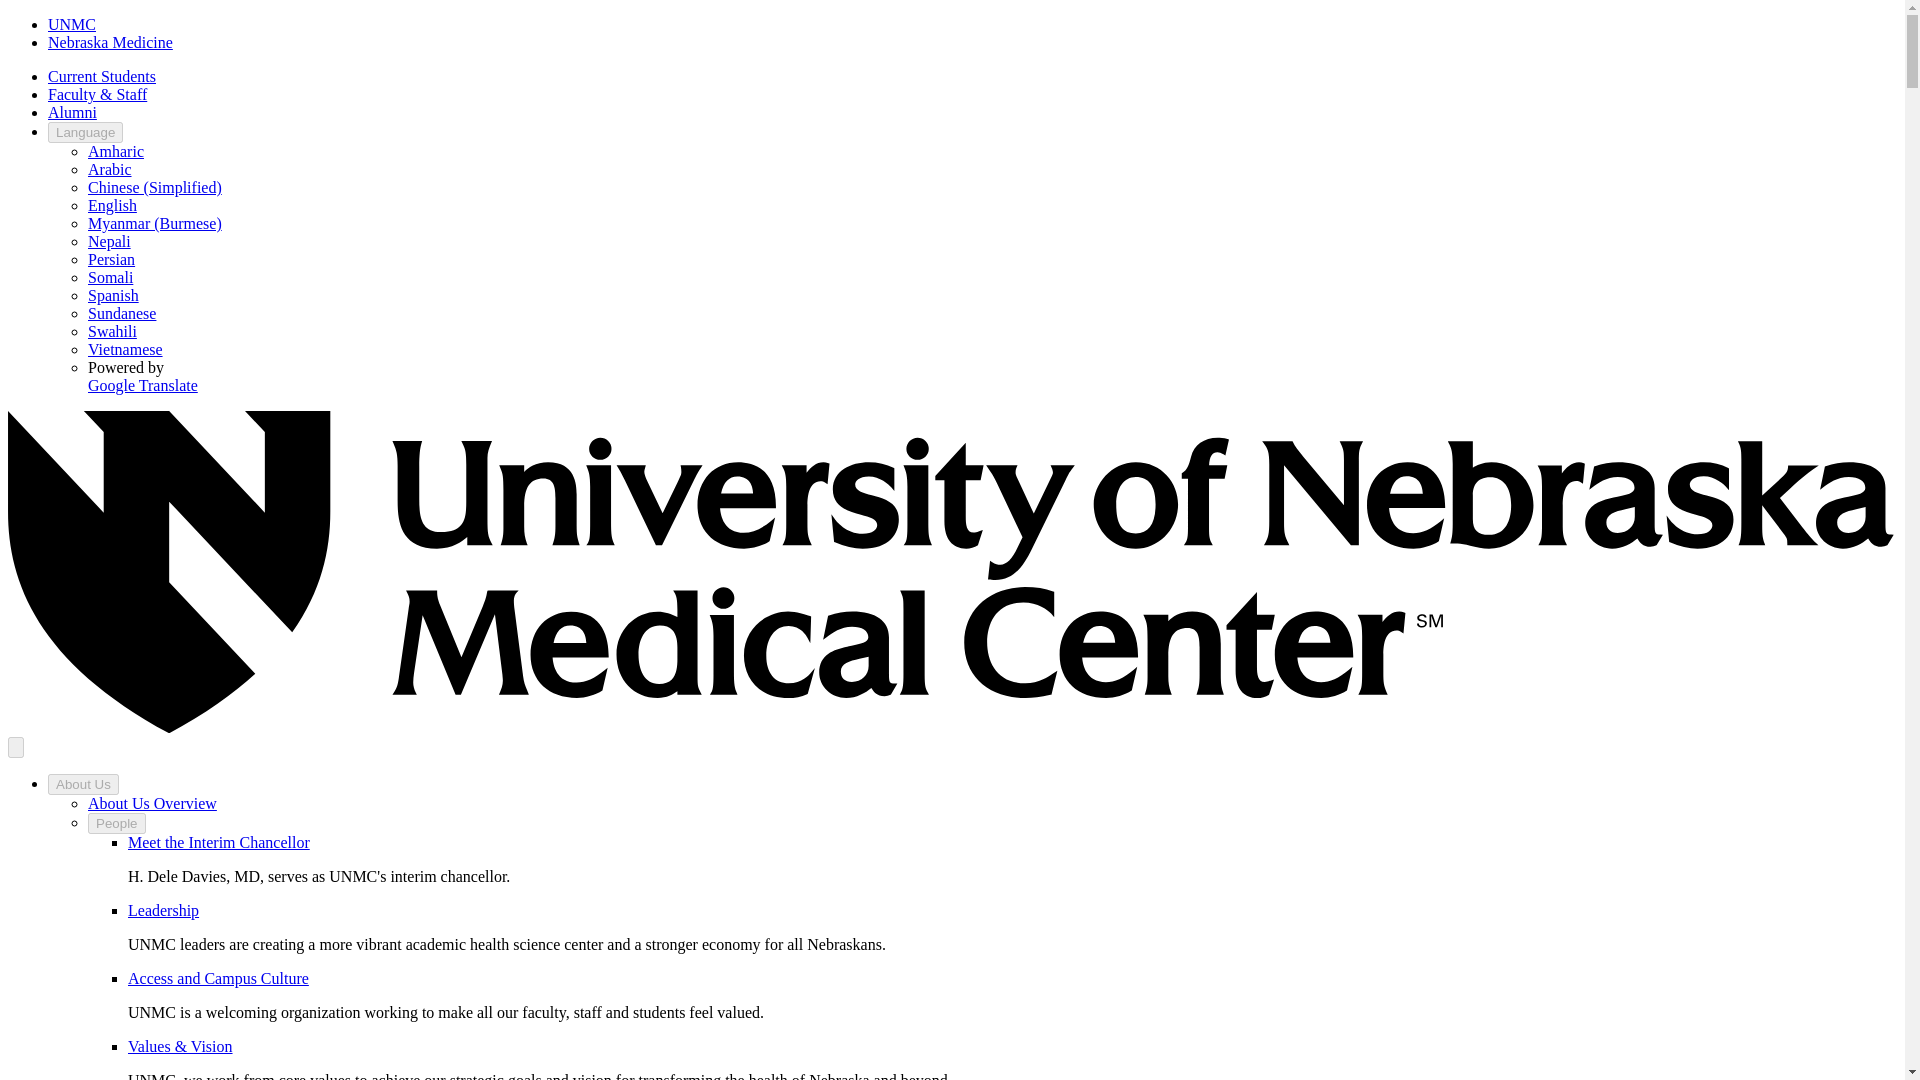  I want to click on About Us Overview, so click(152, 803).